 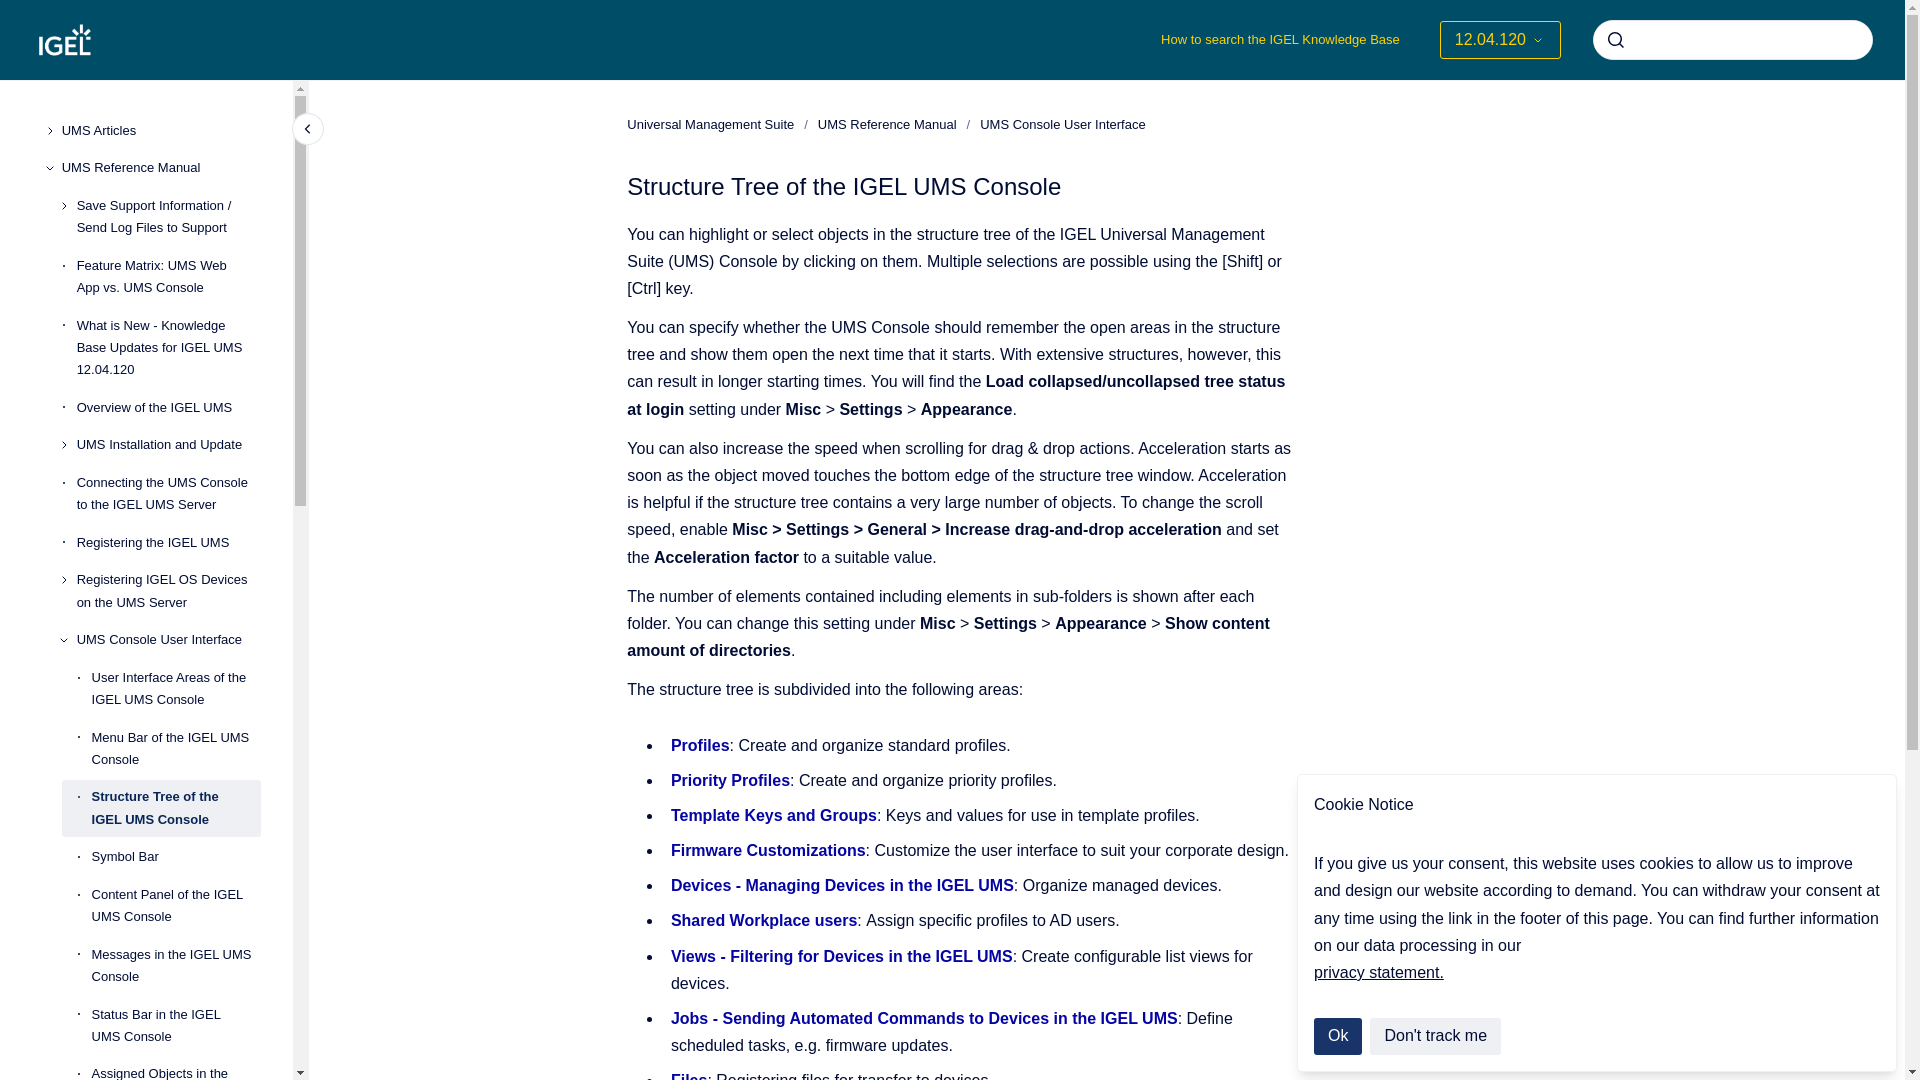 I want to click on Status Bar in the IGEL UMS Console, so click(x=176, y=1026).